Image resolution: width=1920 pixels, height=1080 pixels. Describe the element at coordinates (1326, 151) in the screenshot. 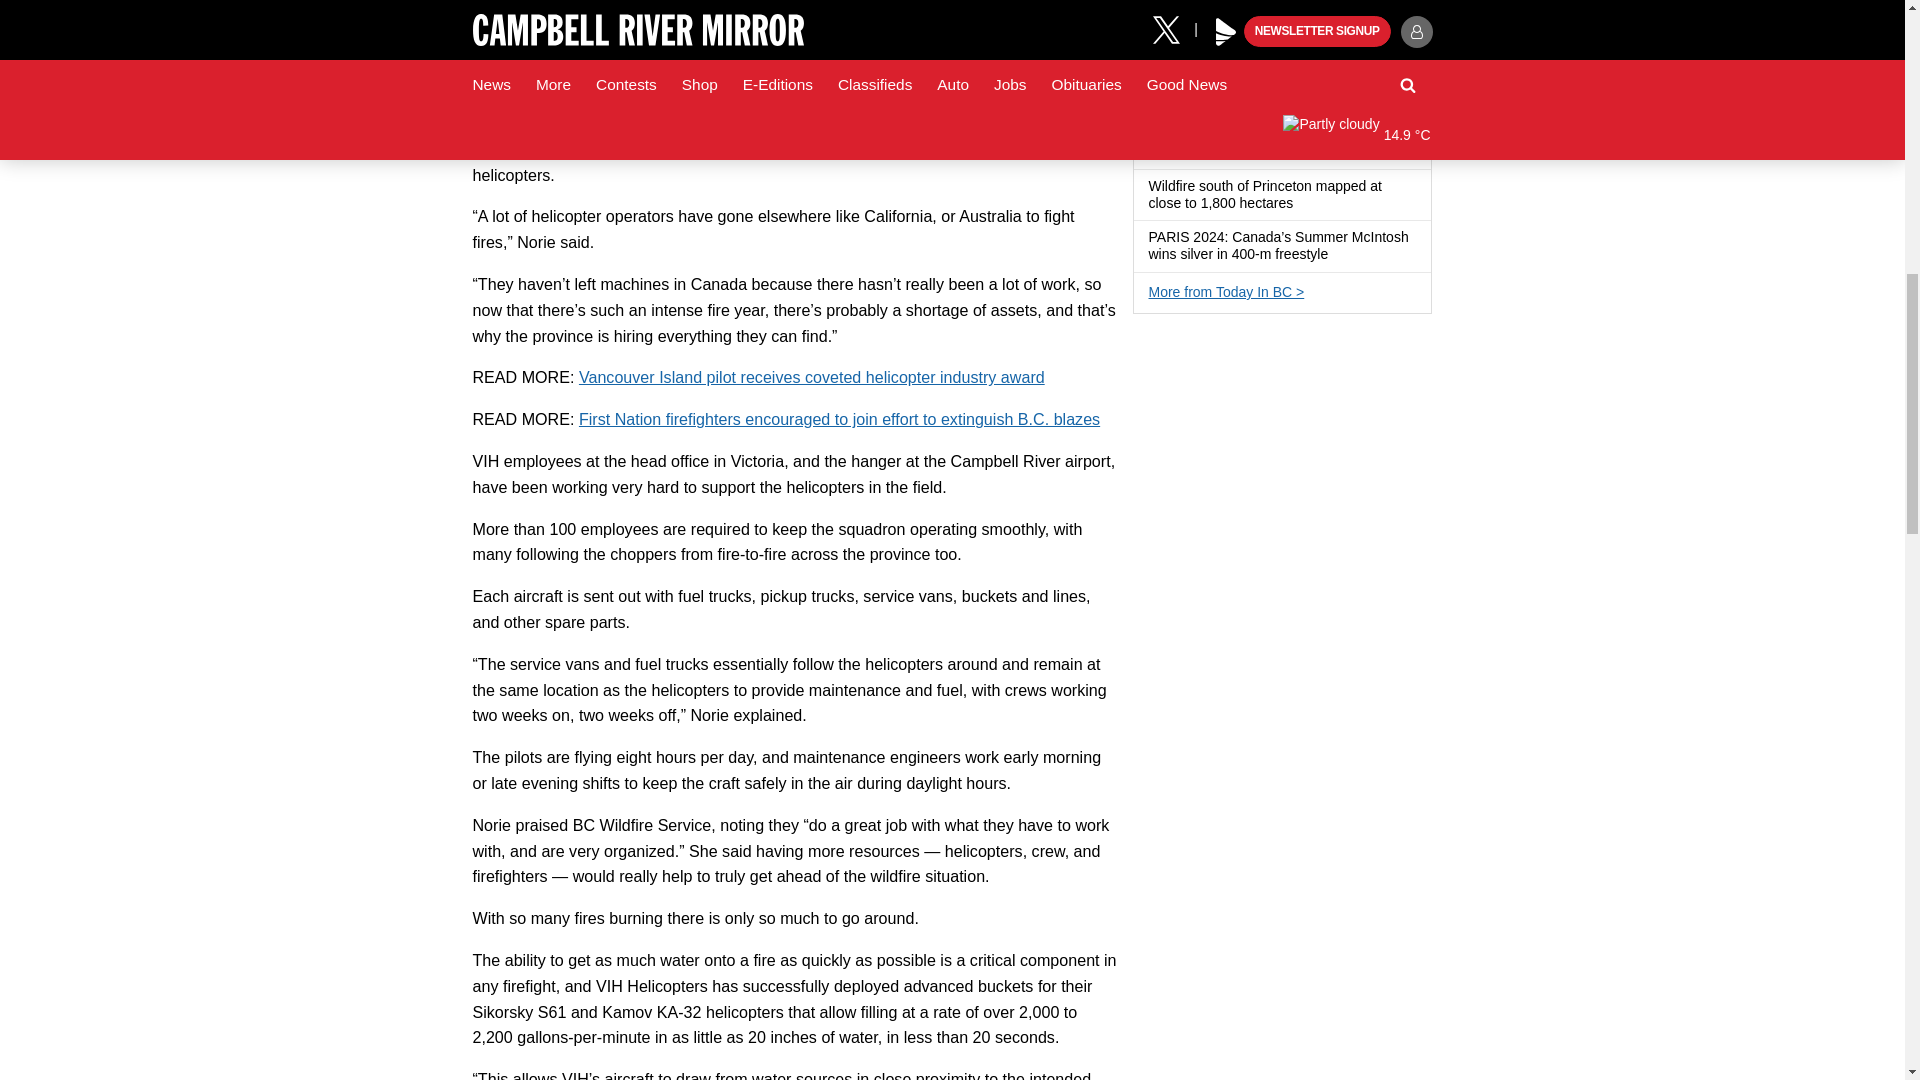

I see `Has a gallery` at that location.